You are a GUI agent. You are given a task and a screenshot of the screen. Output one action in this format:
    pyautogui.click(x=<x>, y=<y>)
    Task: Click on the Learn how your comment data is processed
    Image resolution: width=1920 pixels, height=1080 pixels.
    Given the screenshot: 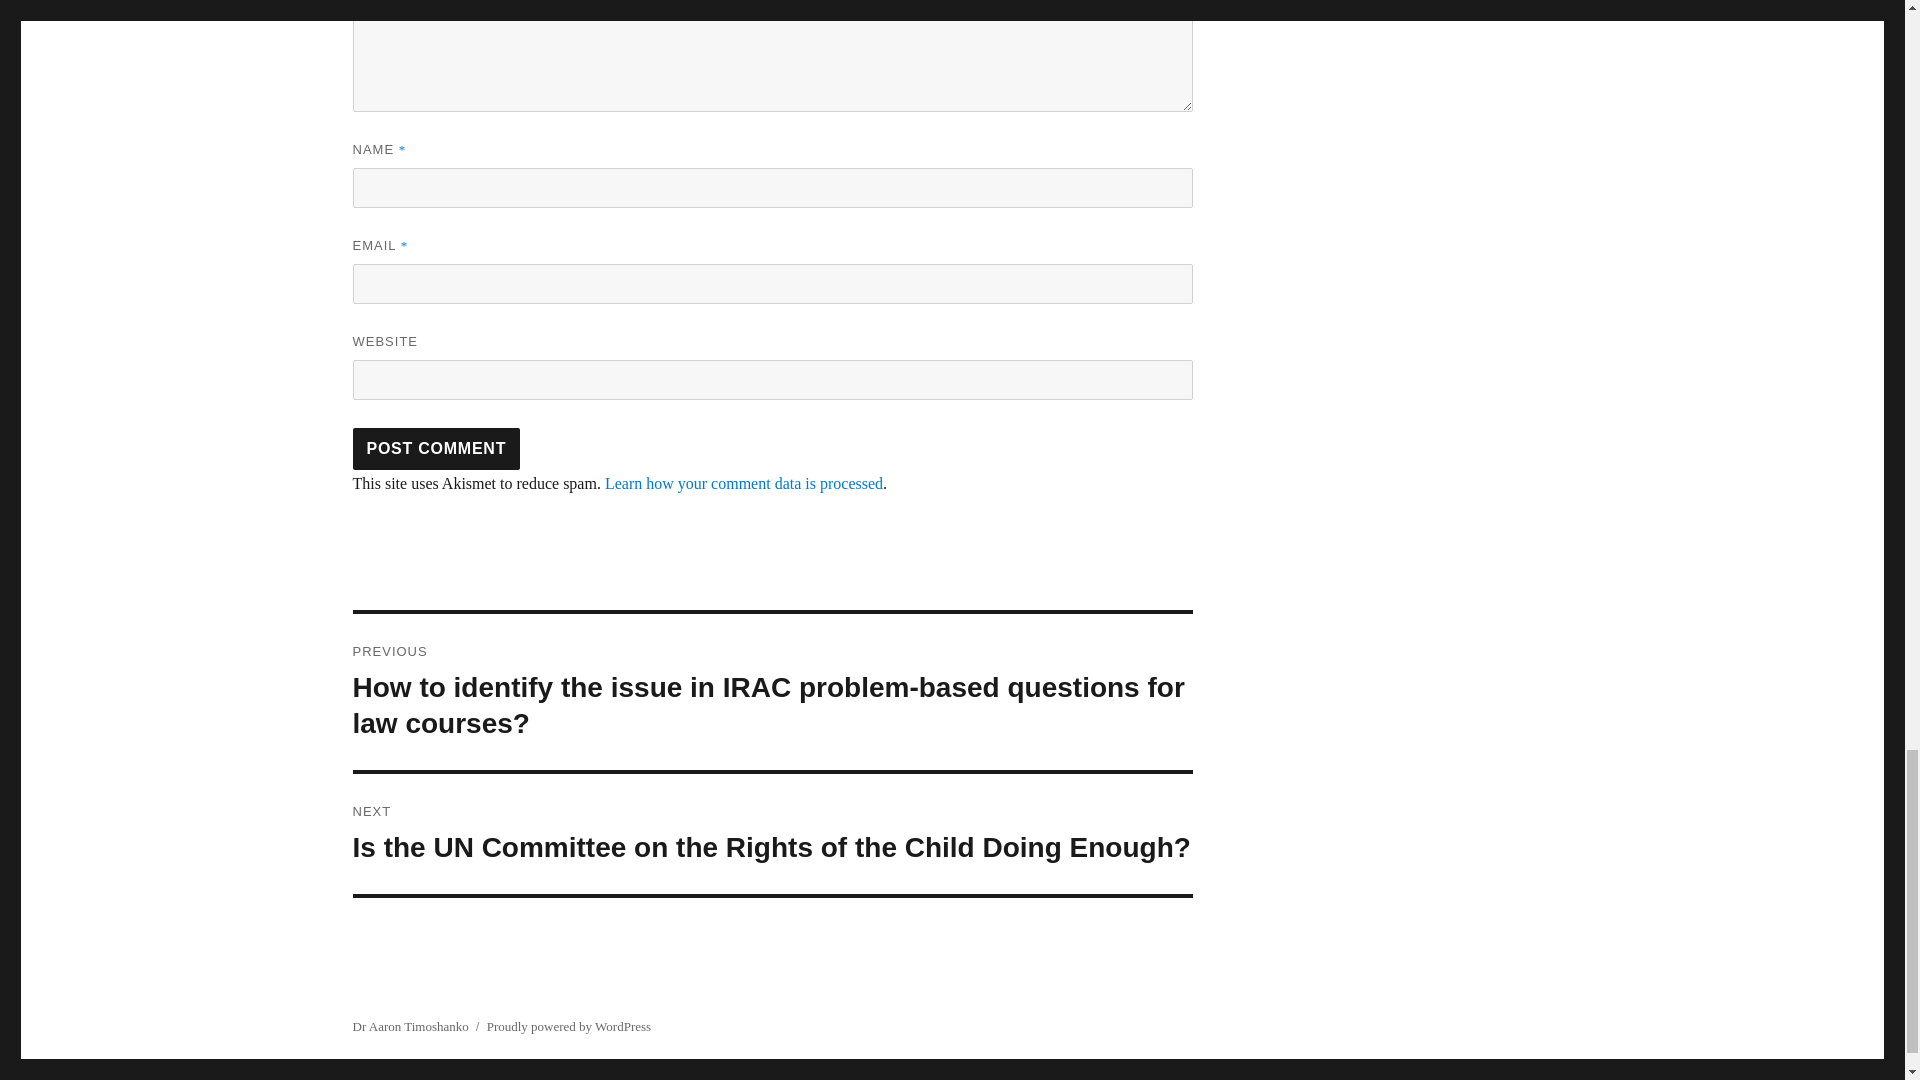 What is the action you would take?
    pyautogui.click(x=744, y=484)
    